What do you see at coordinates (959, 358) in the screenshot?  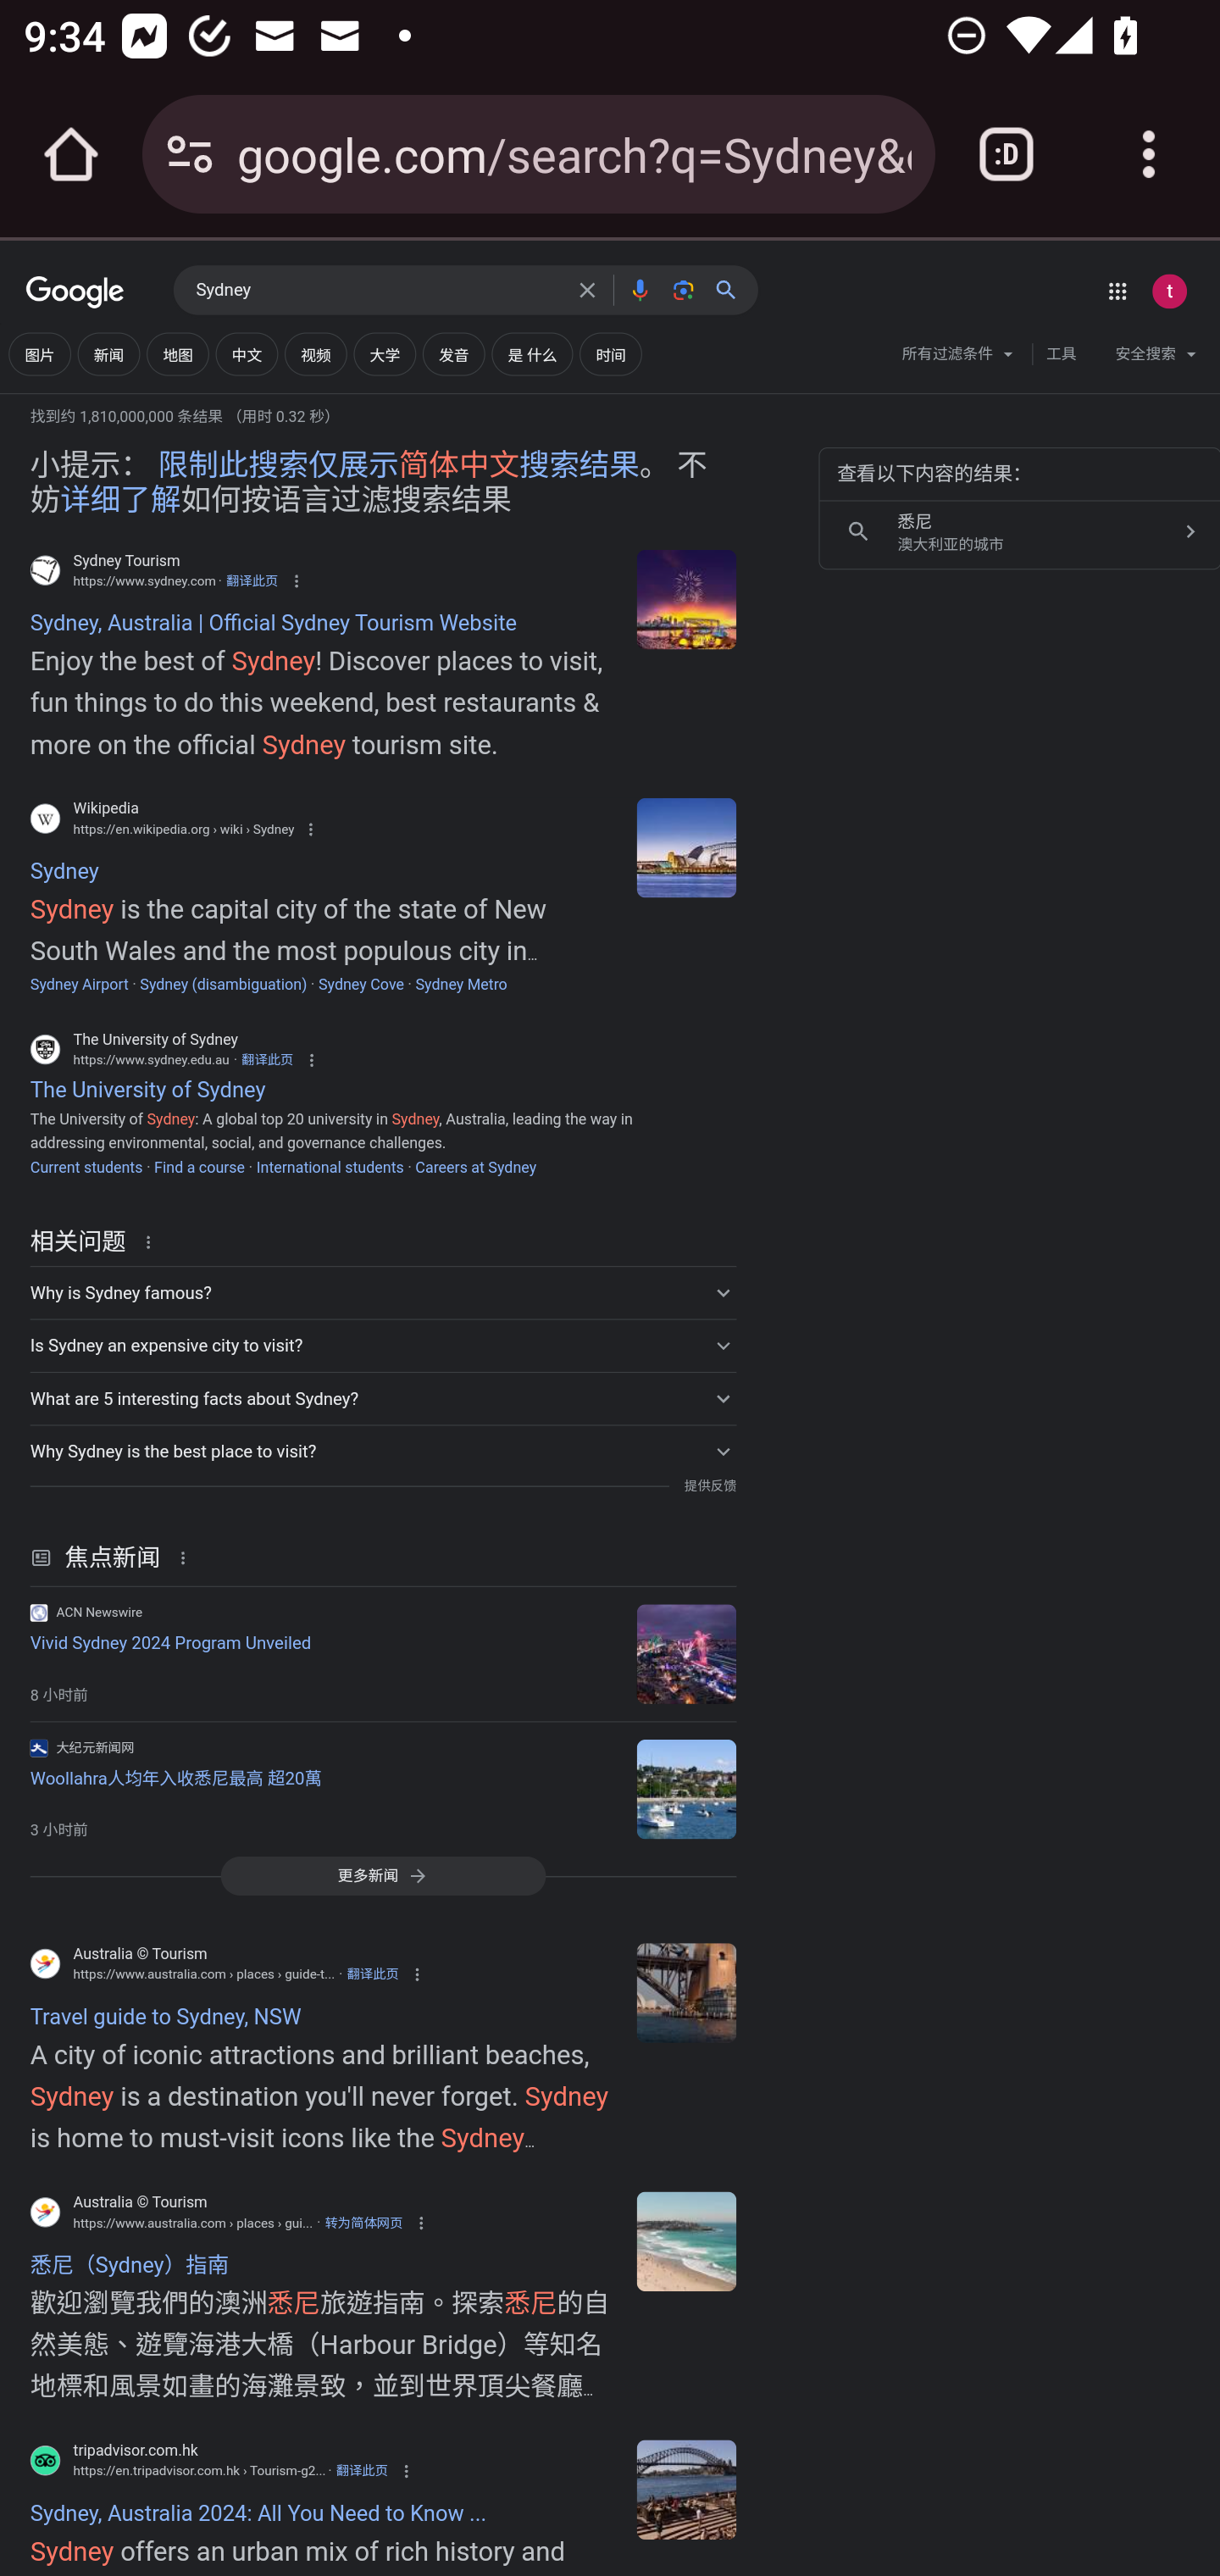 I see `所有过滤条件` at bounding box center [959, 358].